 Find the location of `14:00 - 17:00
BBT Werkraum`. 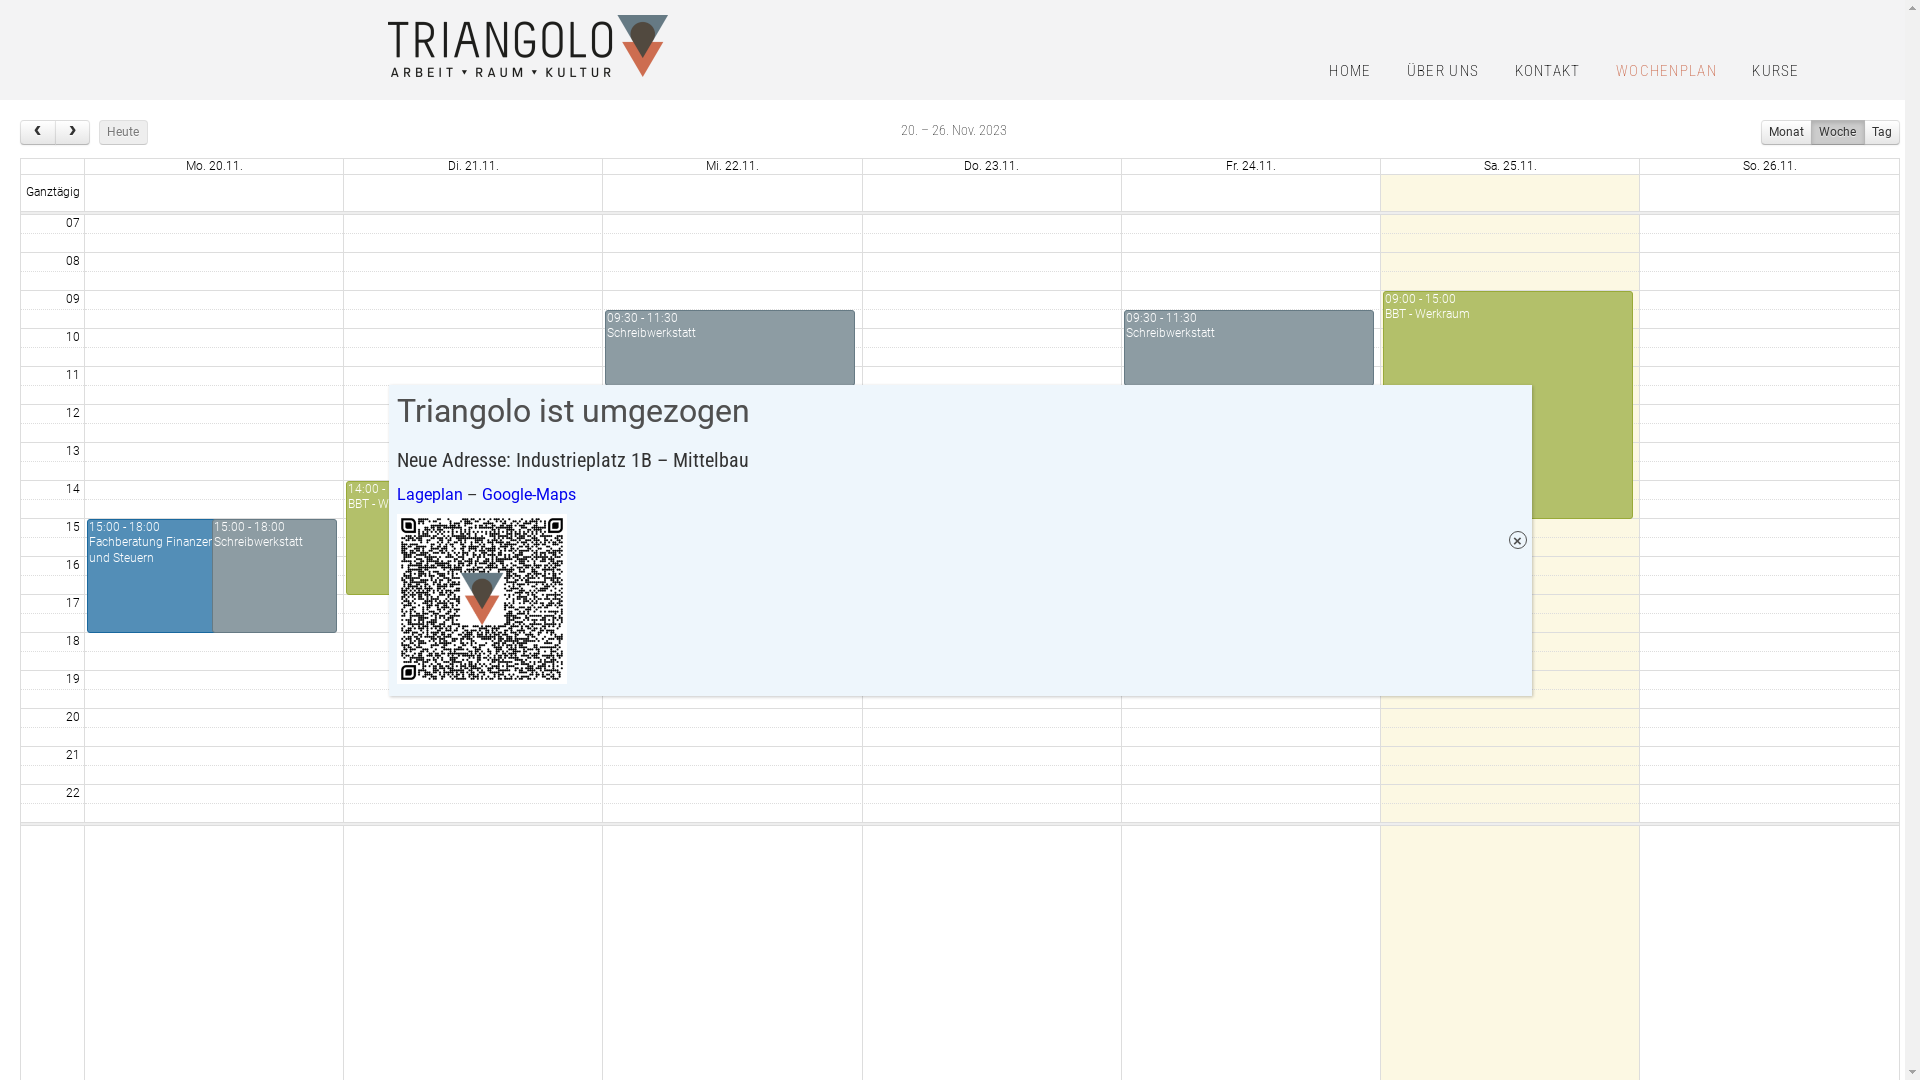

14:00 - 17:00
BBT Werkraum is located at coordinates (534, 538).